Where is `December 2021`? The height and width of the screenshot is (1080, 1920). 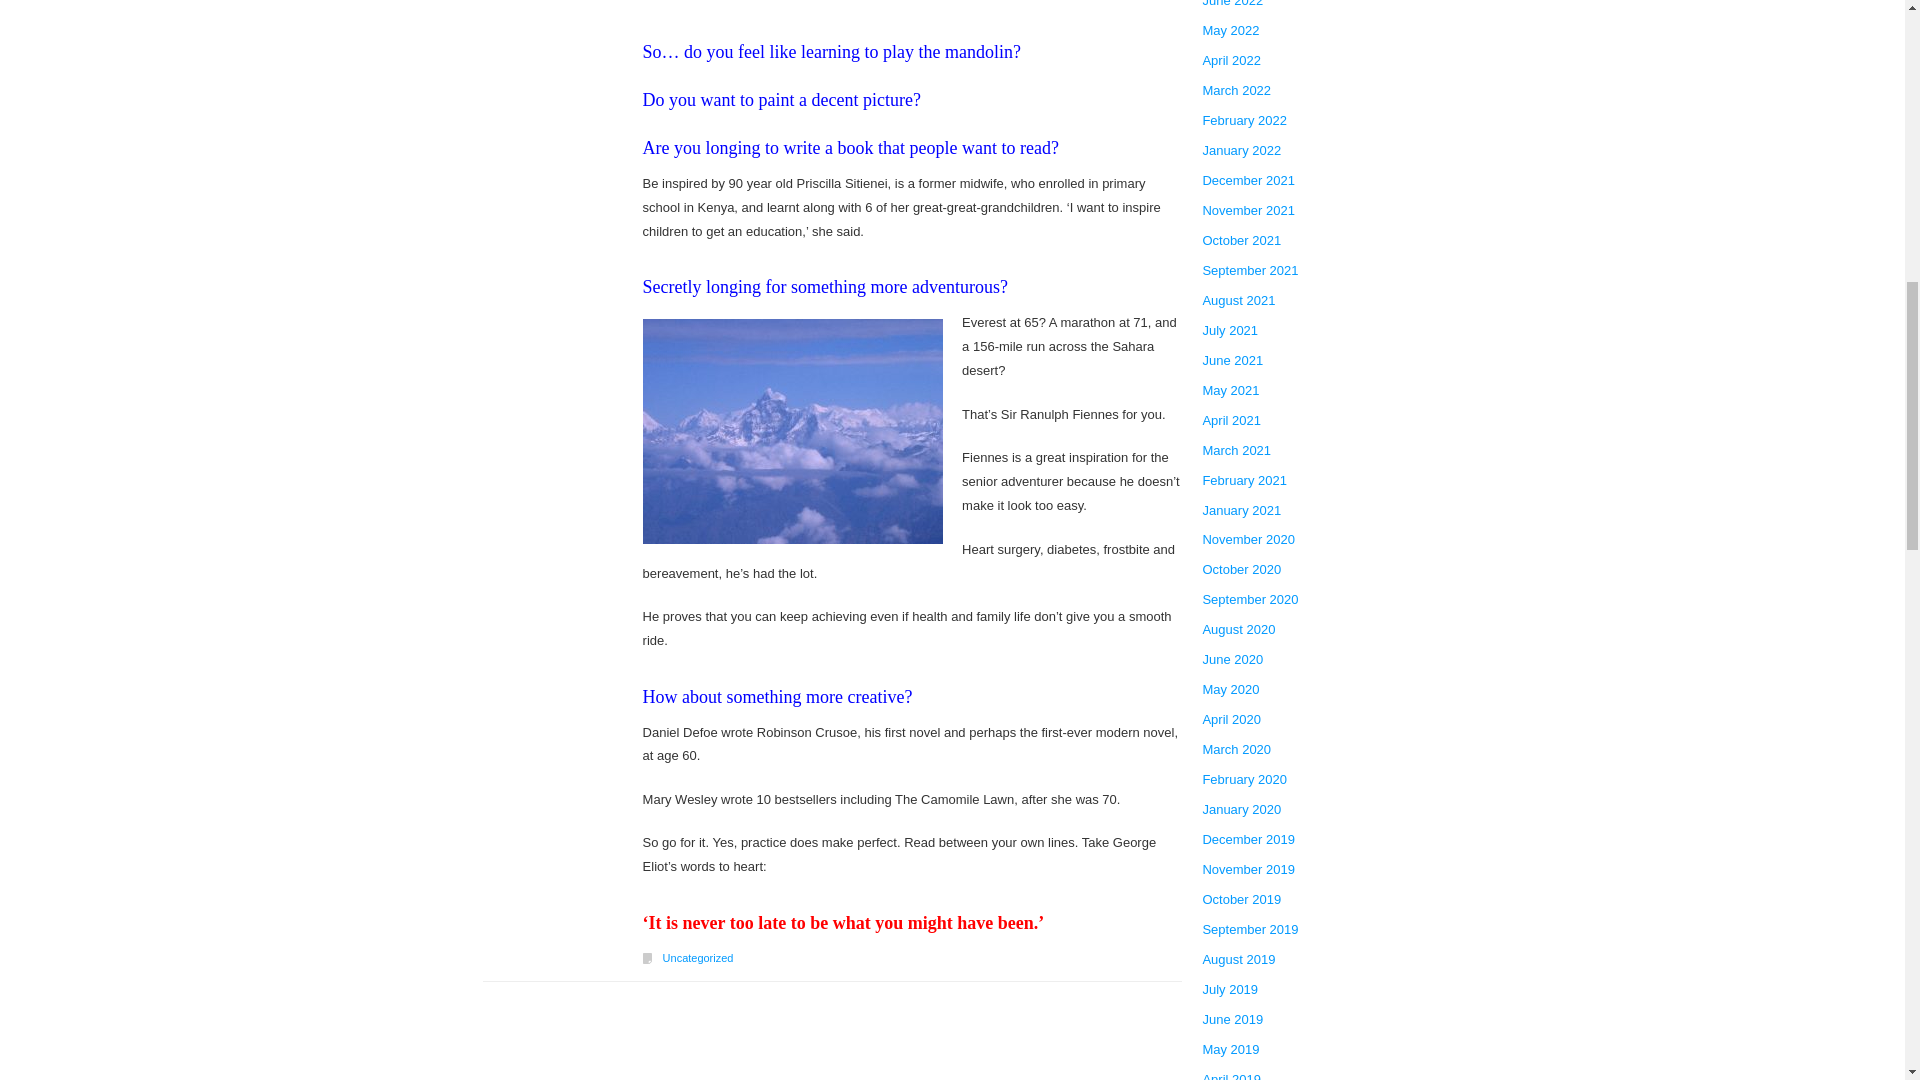
December 2021 is located at coordinates (1248, 180).